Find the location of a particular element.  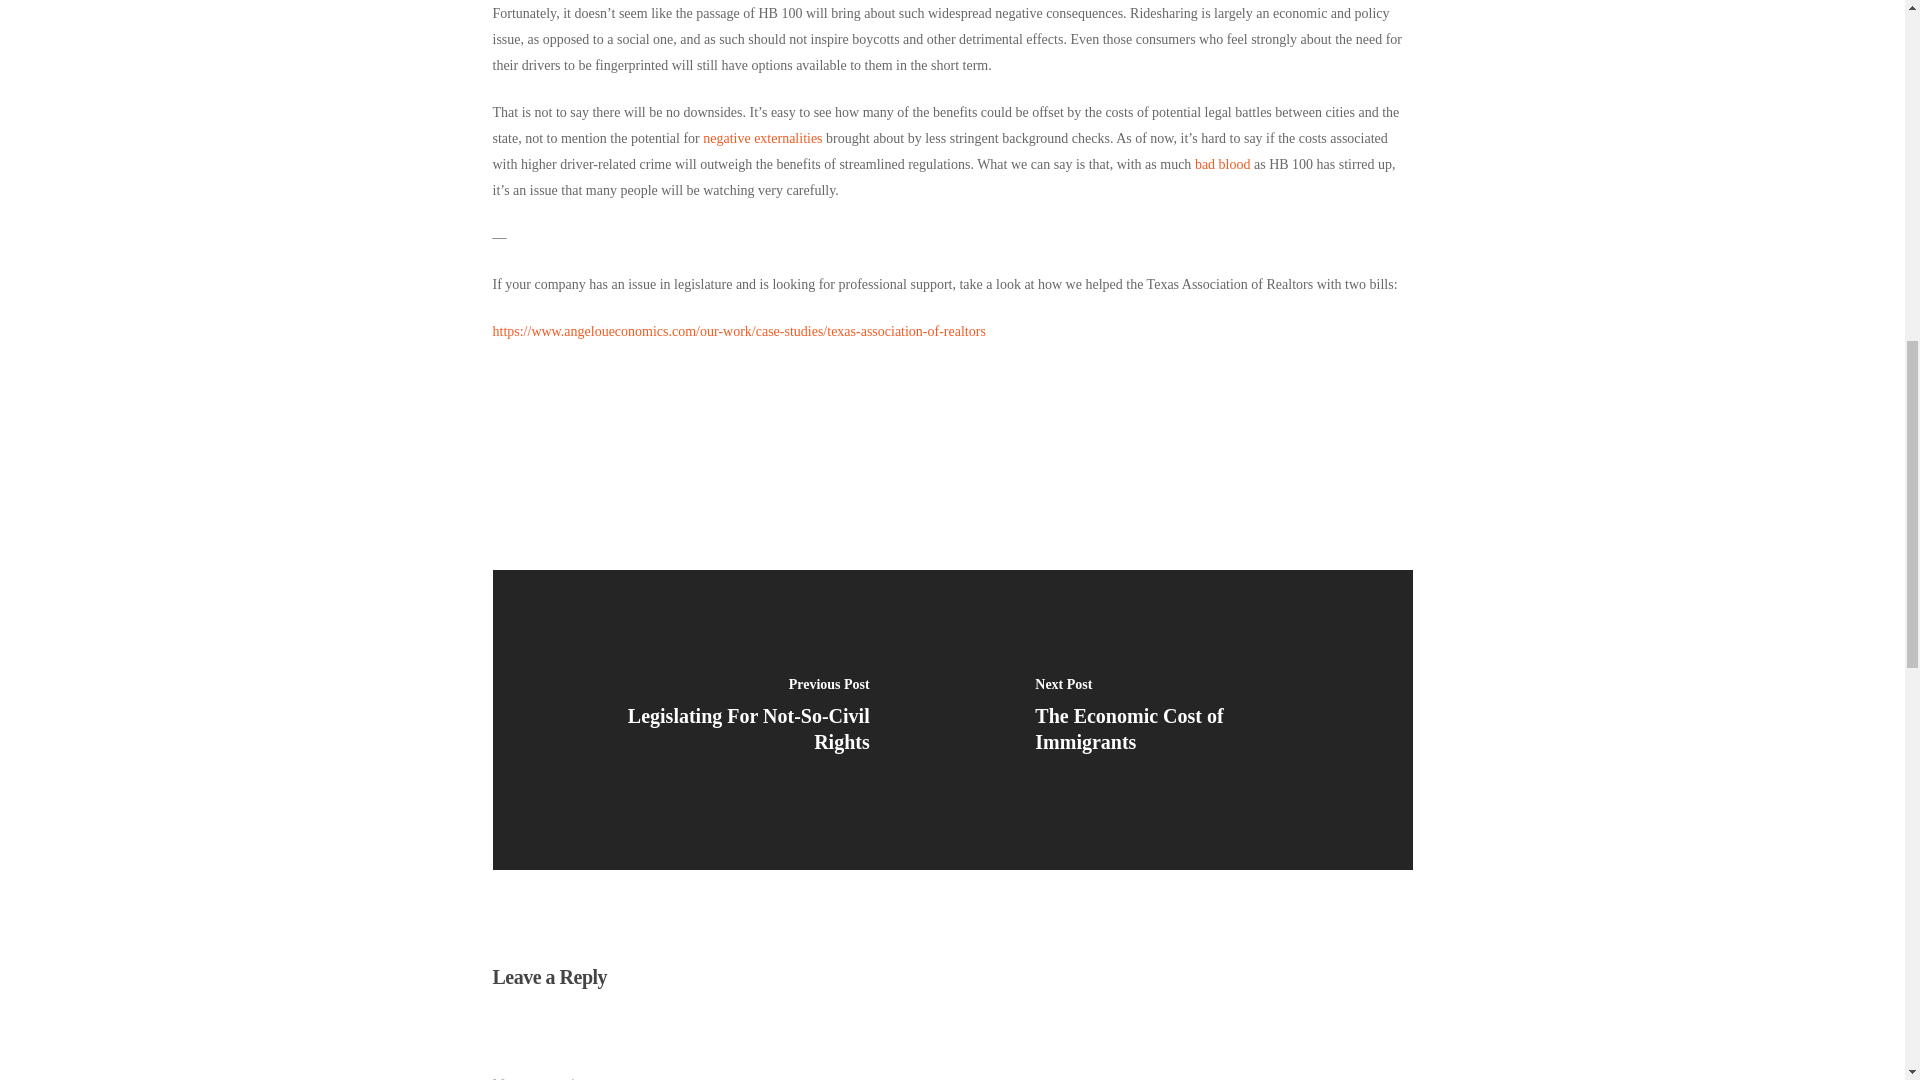

bad blood is located at coordinates (1222, 164).